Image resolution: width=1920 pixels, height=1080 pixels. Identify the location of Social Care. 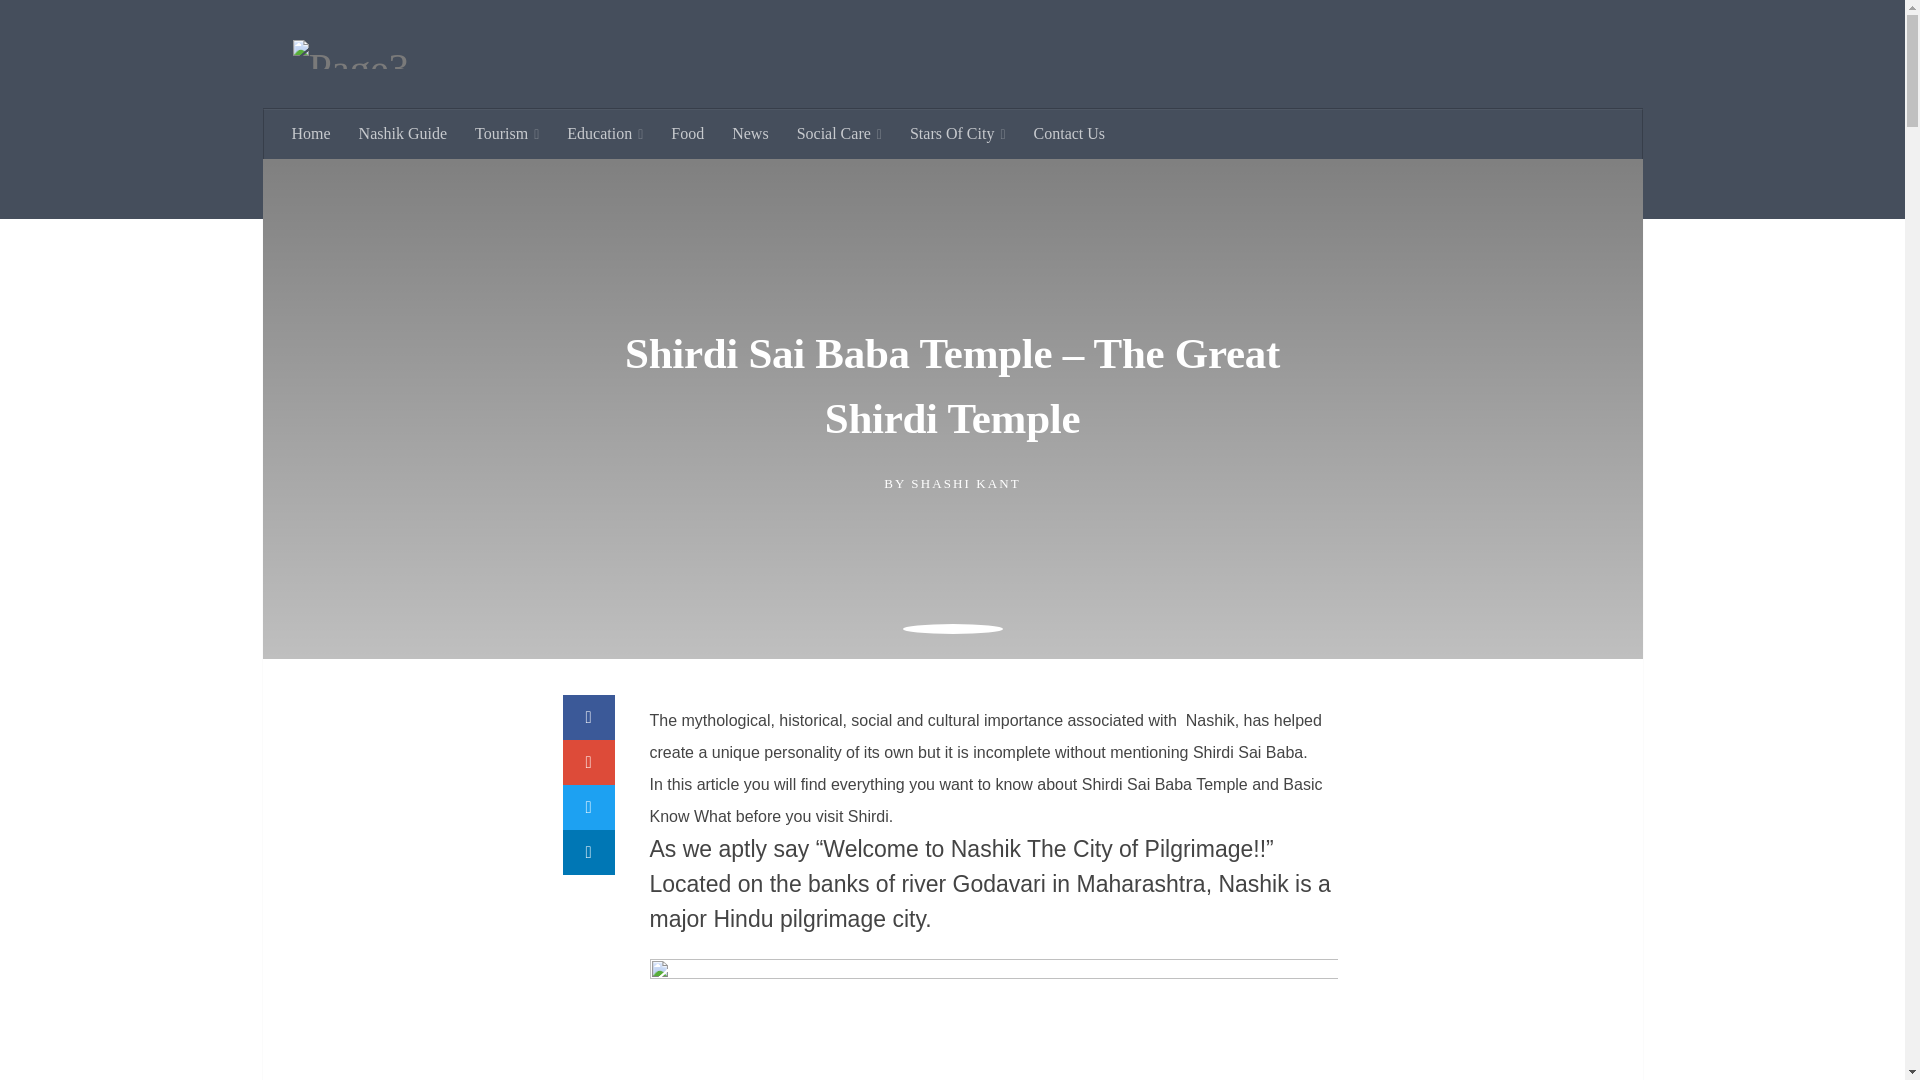
(840, 134).